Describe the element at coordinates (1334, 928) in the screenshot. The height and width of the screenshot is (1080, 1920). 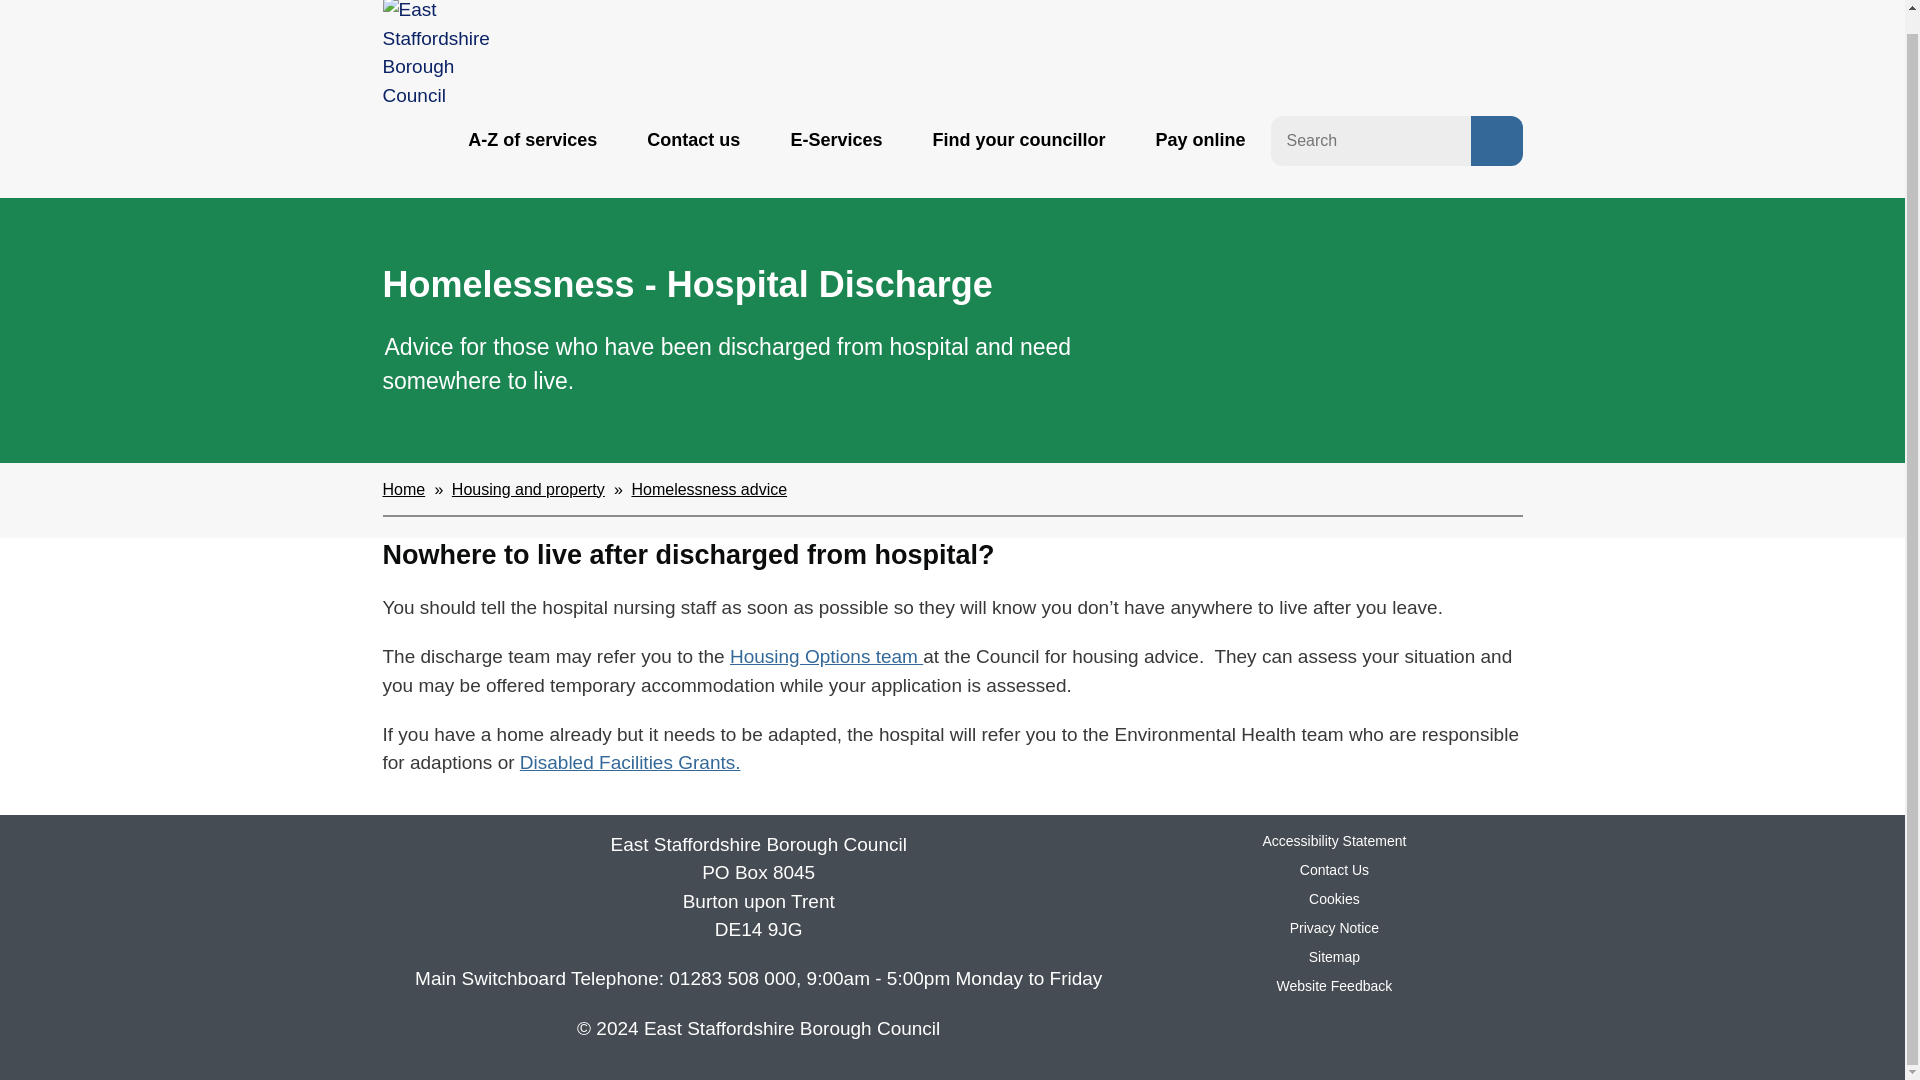
I see `Privacy Notice` at that location.